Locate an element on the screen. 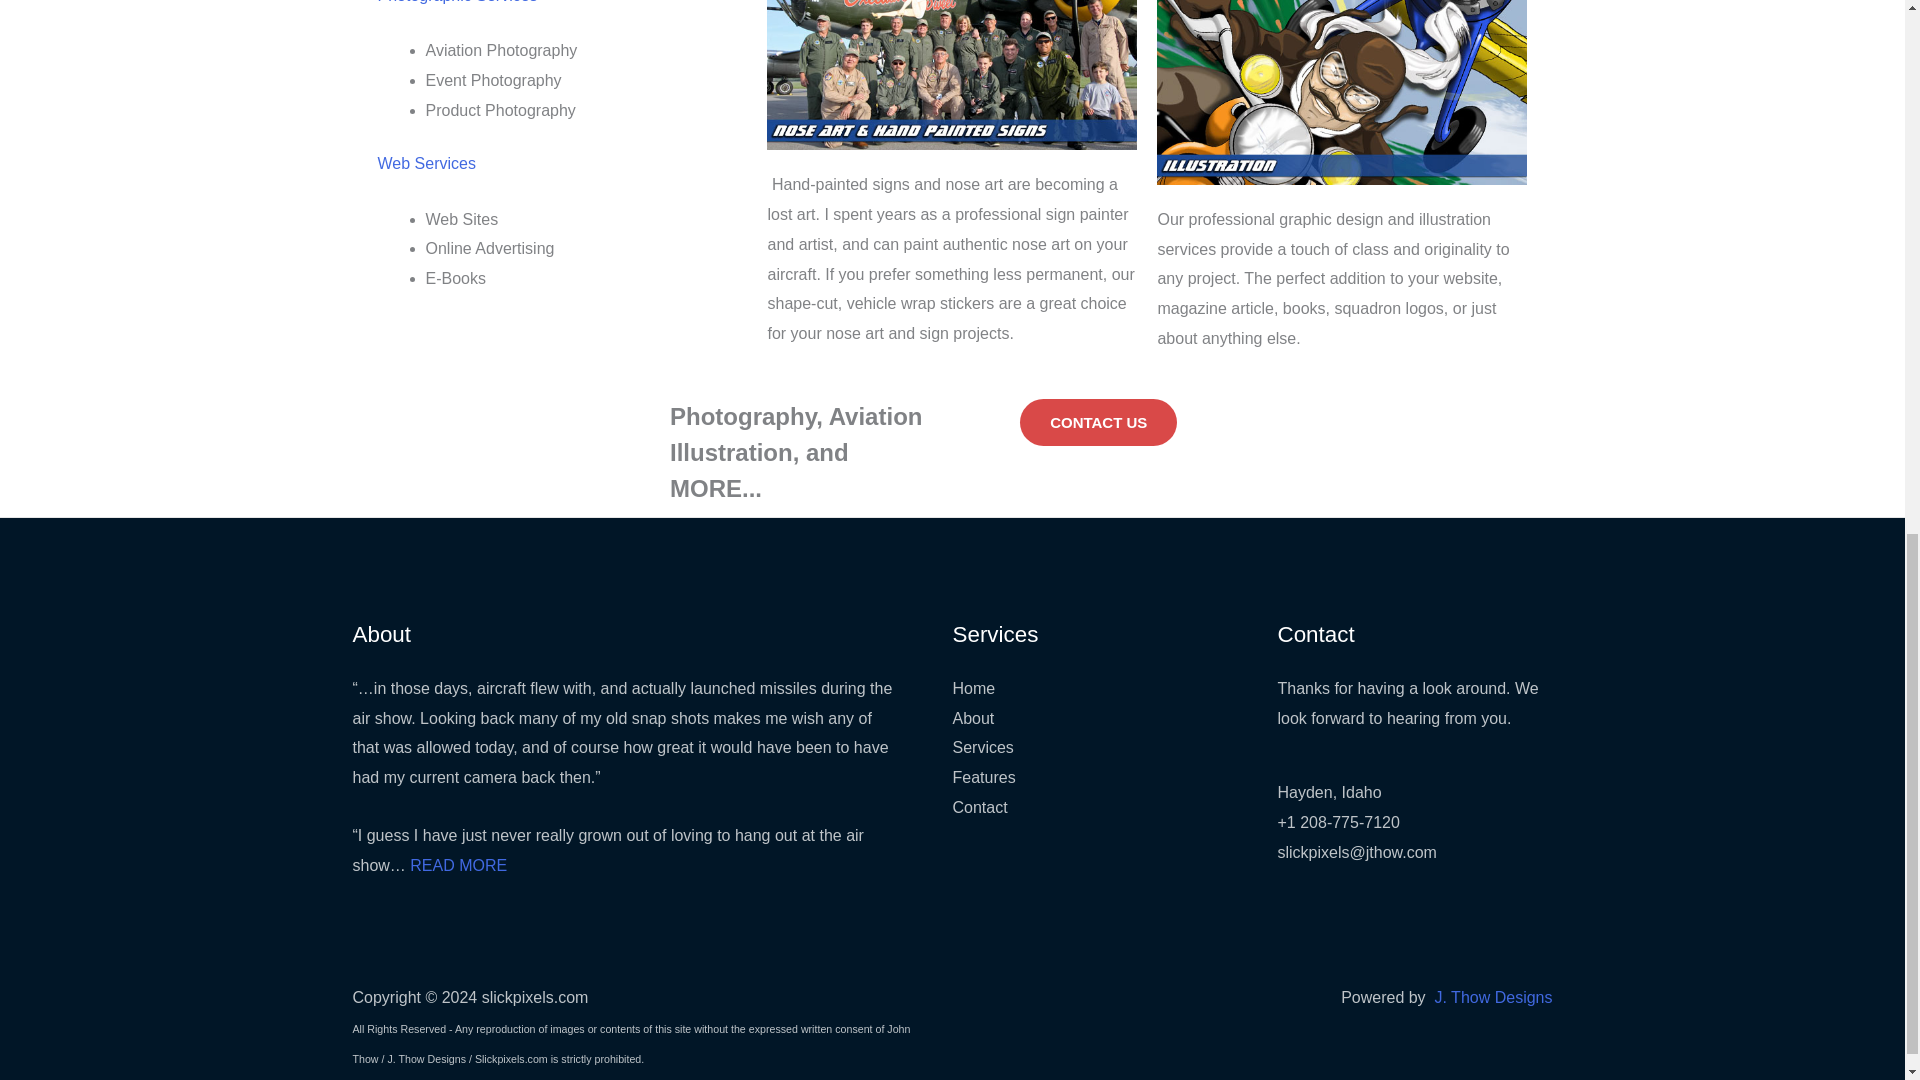  J. Thow Designs is located at coordinates (1494, 997).